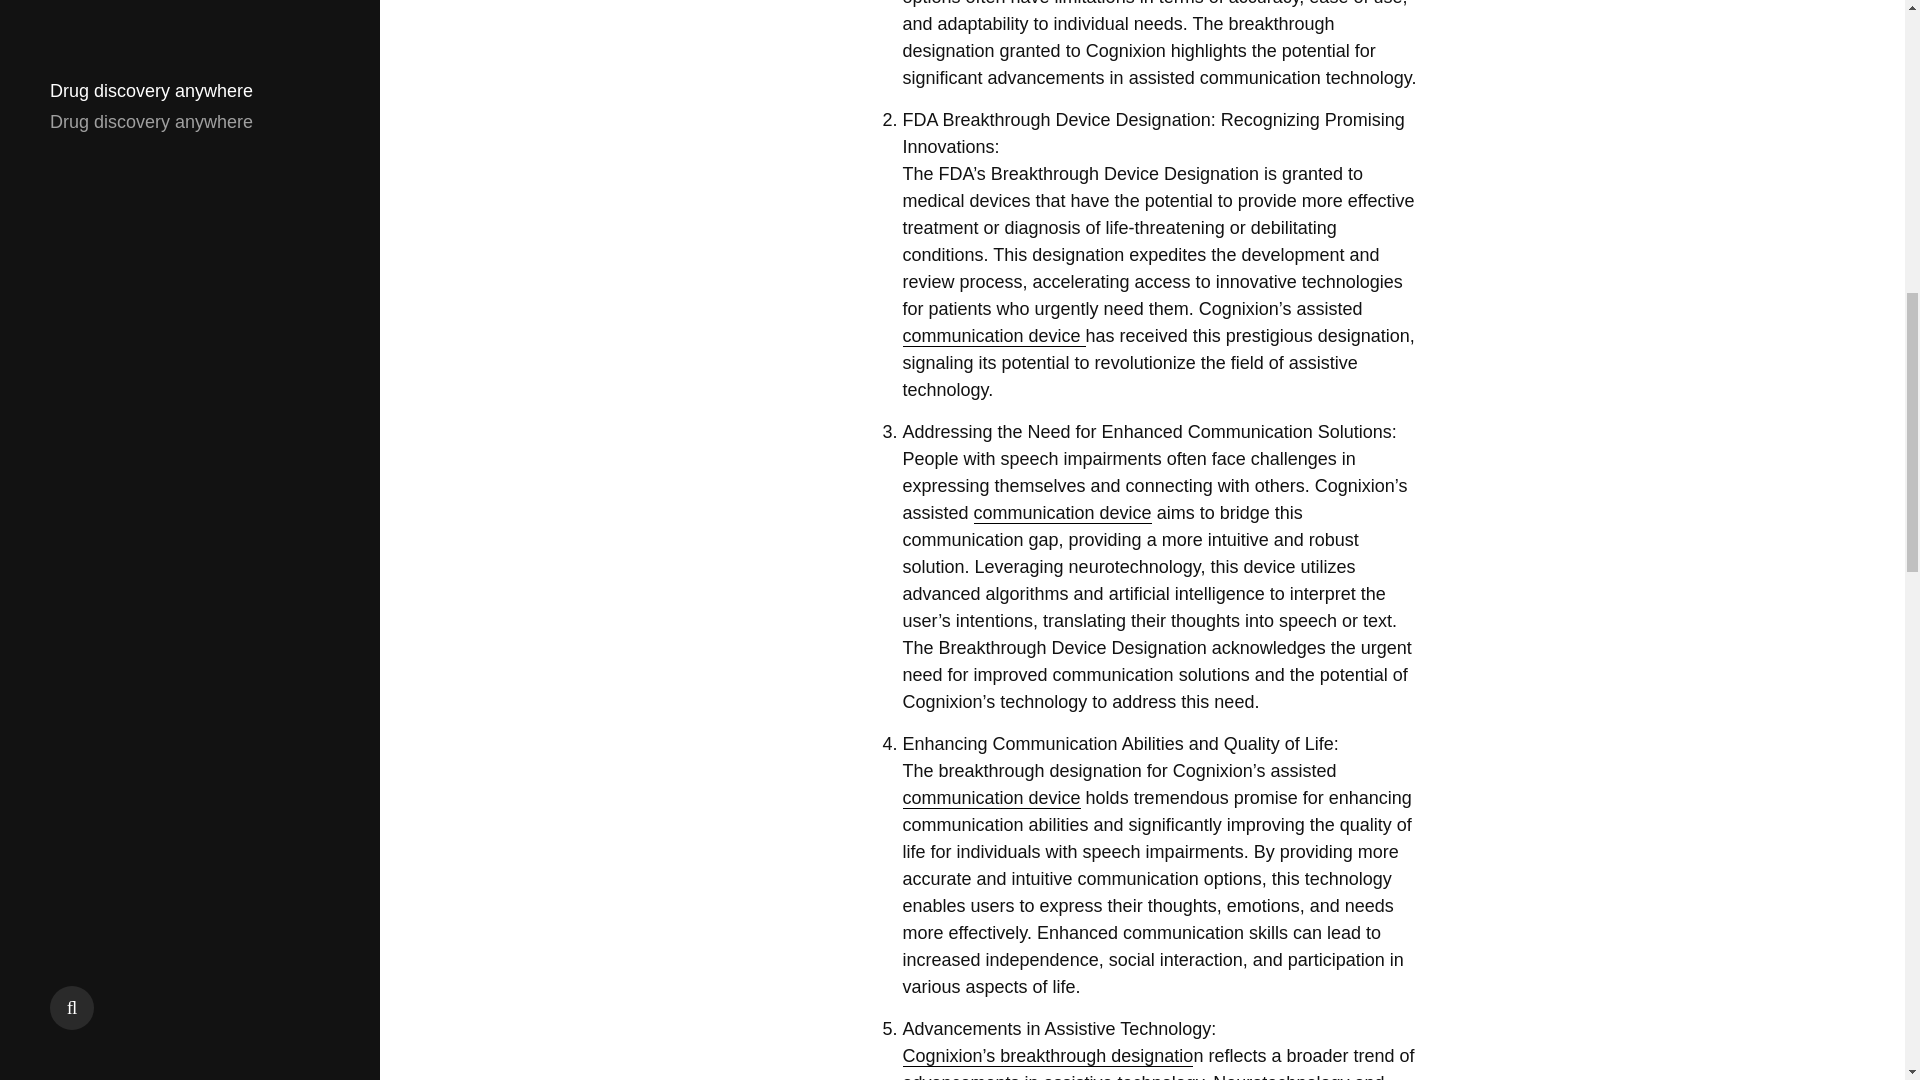 The width and height of the screenshot is (1920, 1080). I want to click on communication device, so click(990, 798).